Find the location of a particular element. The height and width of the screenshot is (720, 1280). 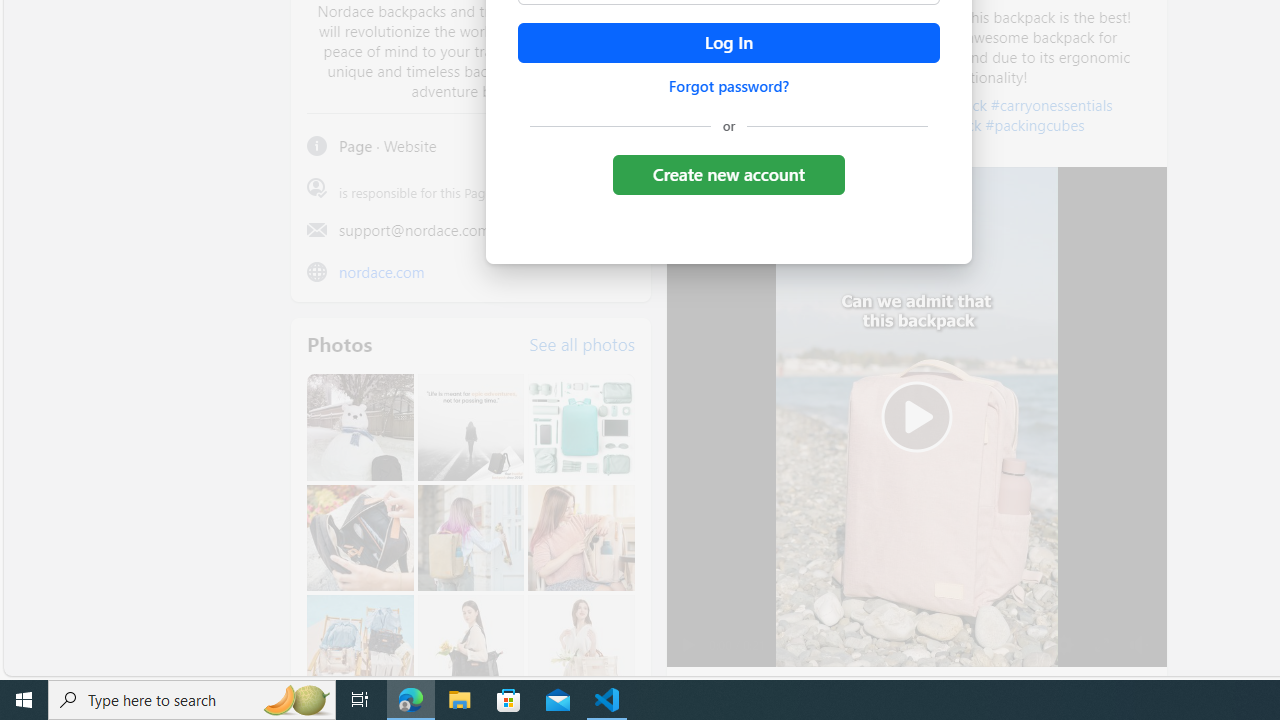

Forgot password? is located at coordinates (728, 86).